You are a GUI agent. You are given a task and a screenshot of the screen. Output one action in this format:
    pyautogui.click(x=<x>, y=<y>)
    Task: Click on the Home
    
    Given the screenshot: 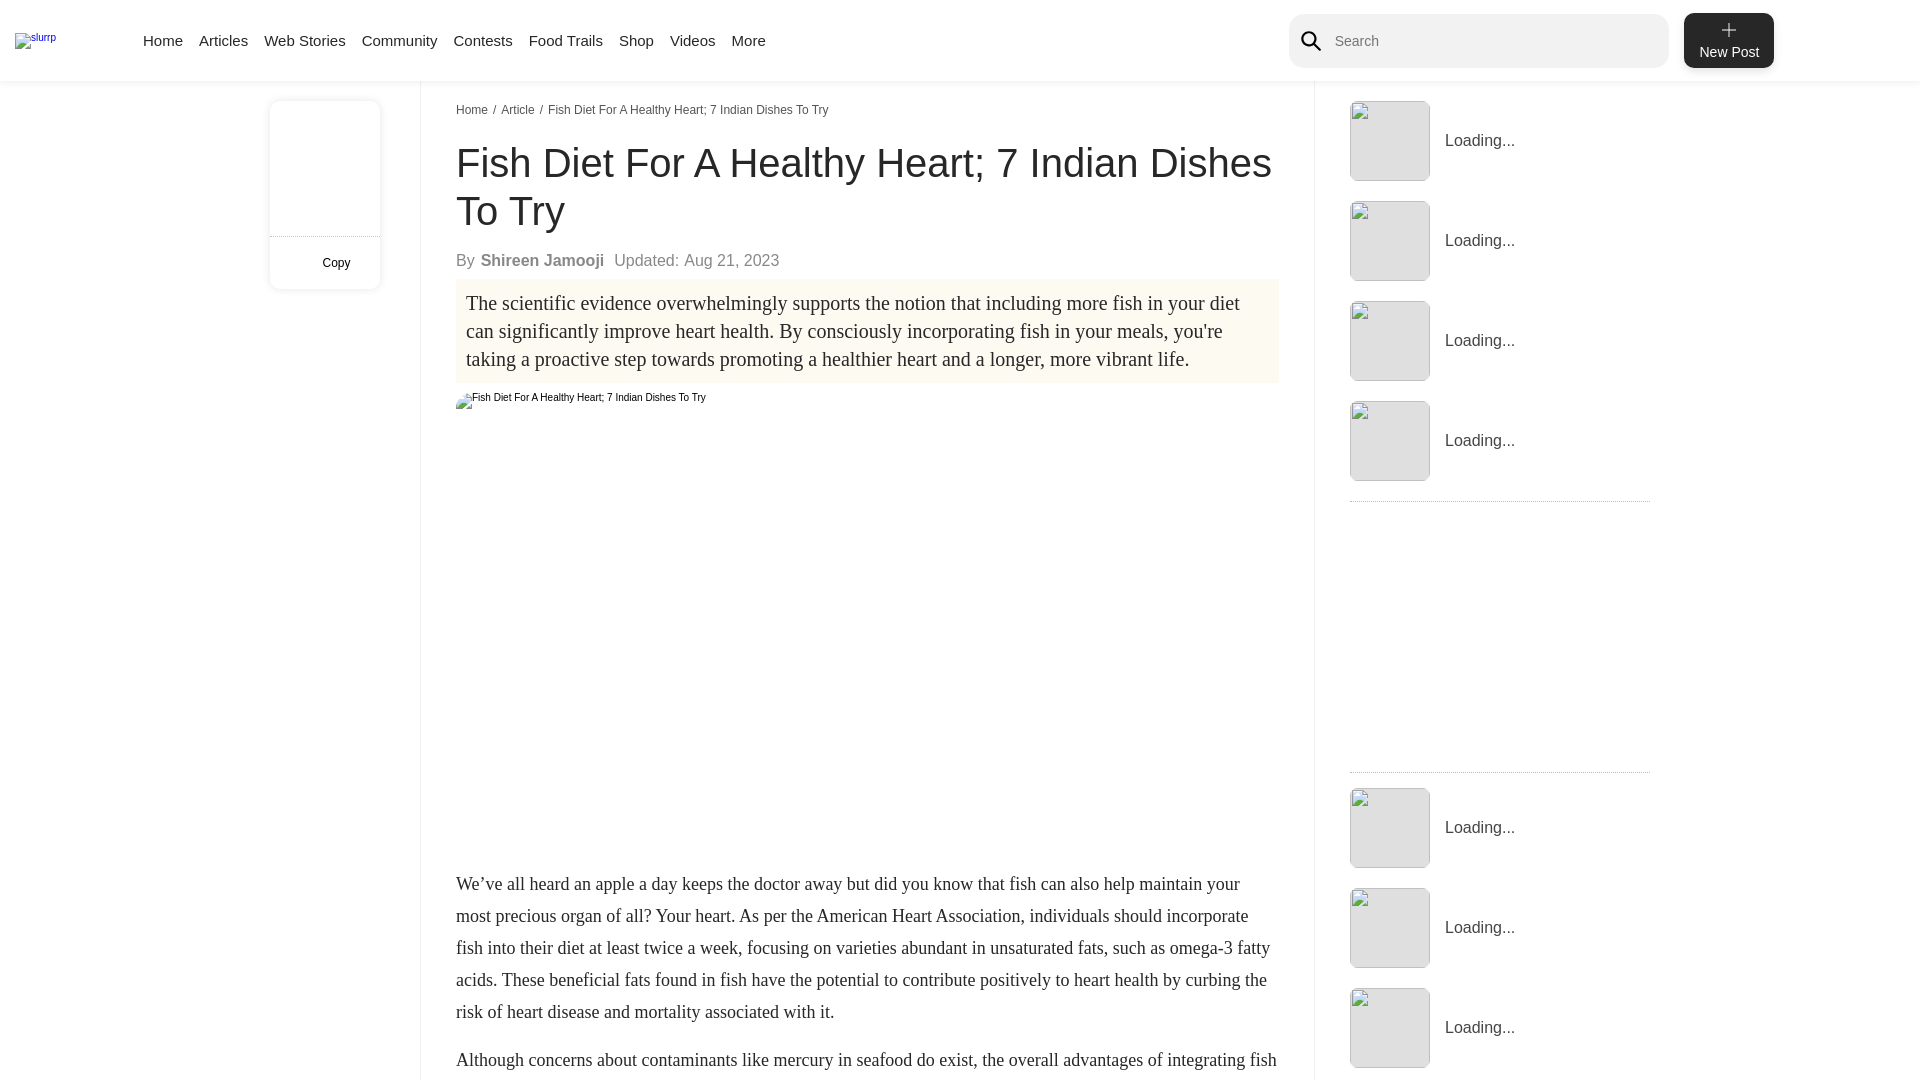 What is the action you would take?
    pyautogui.click(x=474, y=109)
    